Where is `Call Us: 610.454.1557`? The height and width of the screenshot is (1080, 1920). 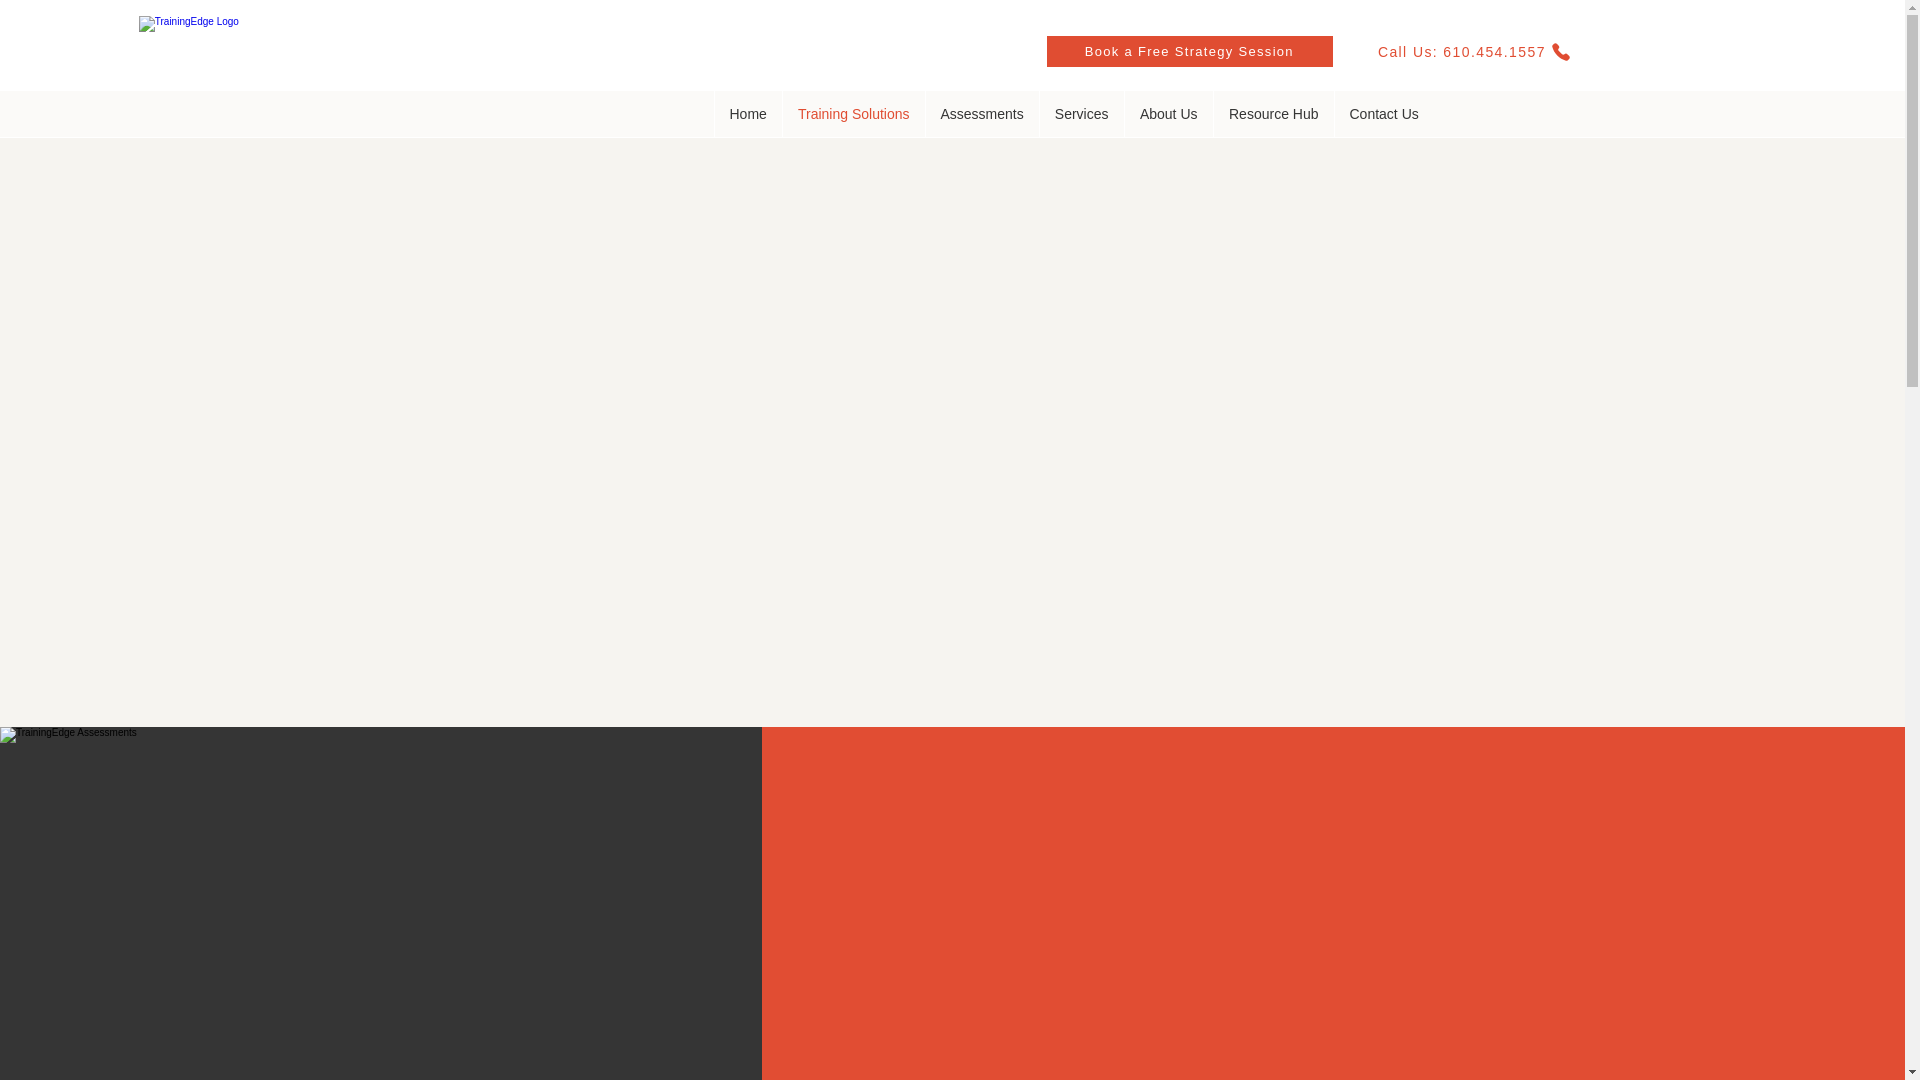
Call Us: 610.454.1557 is located at coordinates (1474, 50).